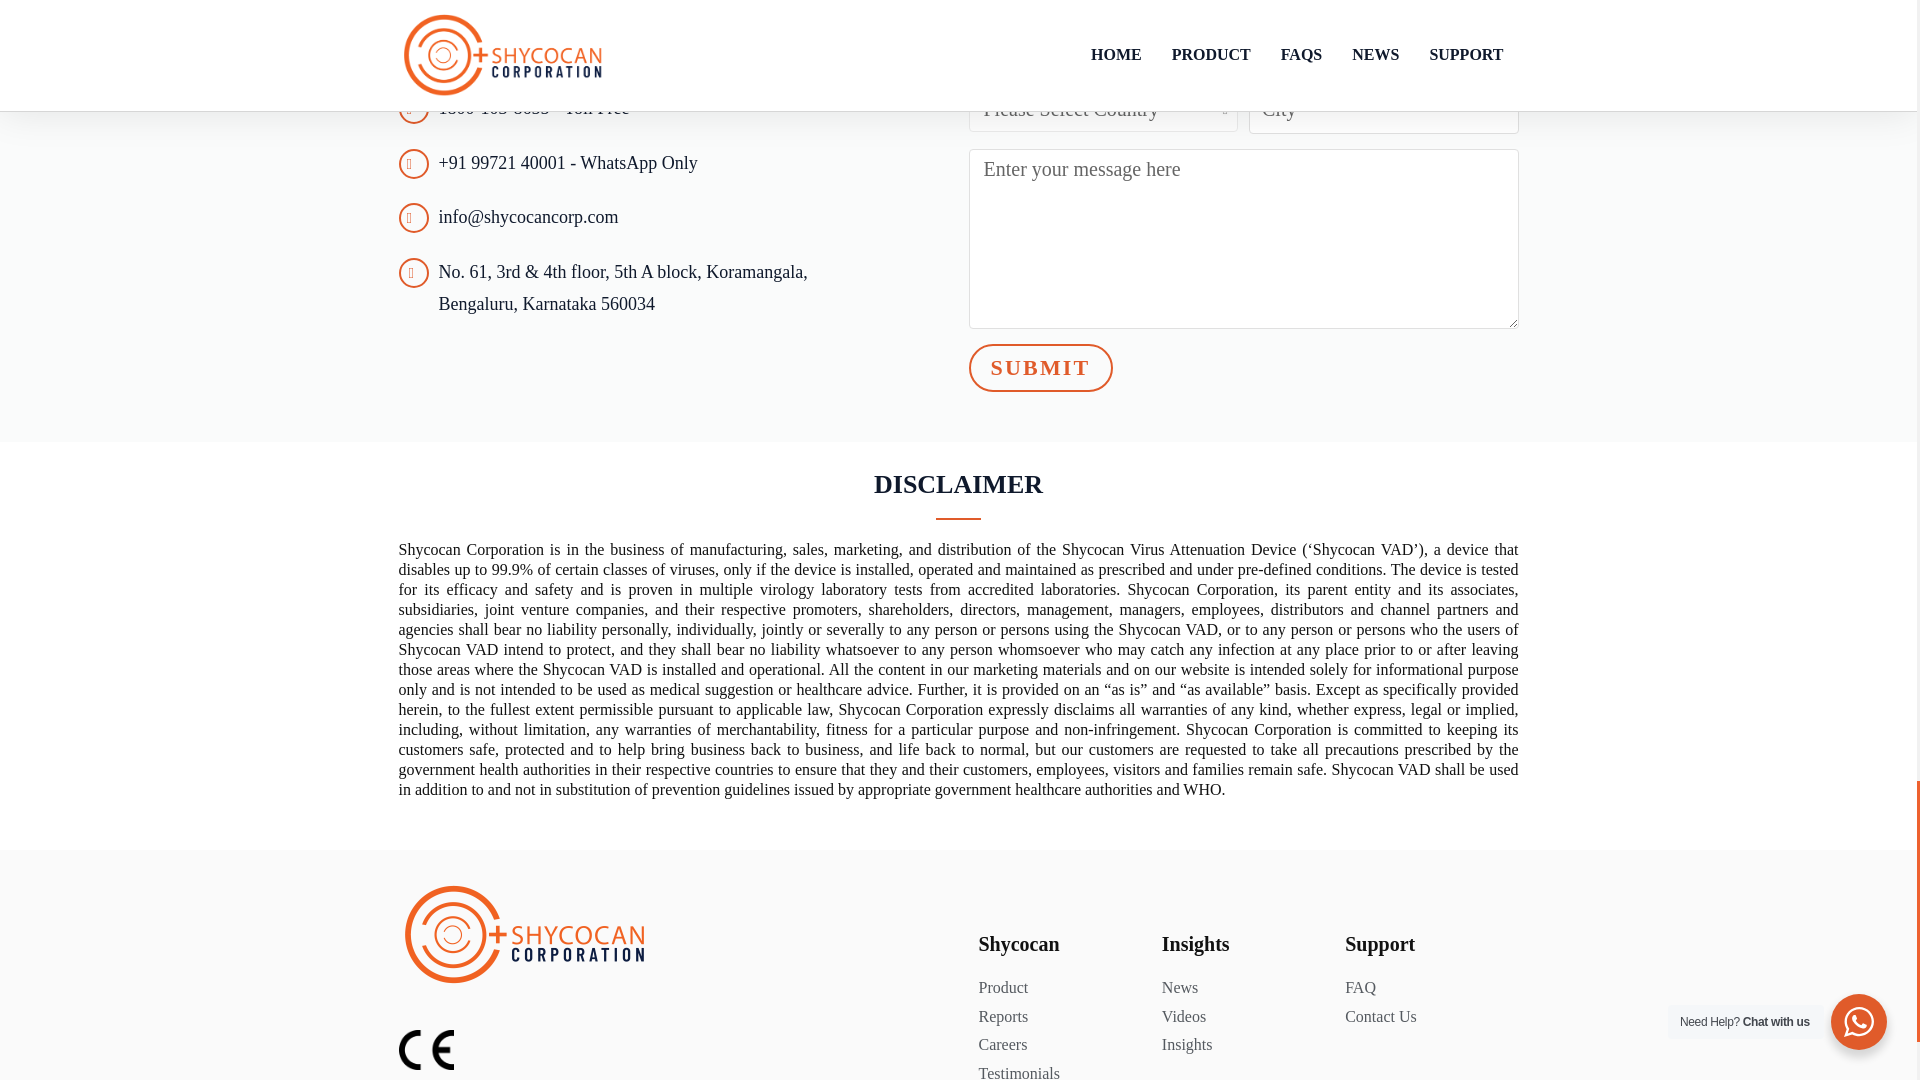 This screenshot has height=1080, width=1920. What do you see at coordinates (524, 935) in the screenshot?
I see `SHYCOCAN CORPORATION-LOGO` at bounding box center [524, 935].